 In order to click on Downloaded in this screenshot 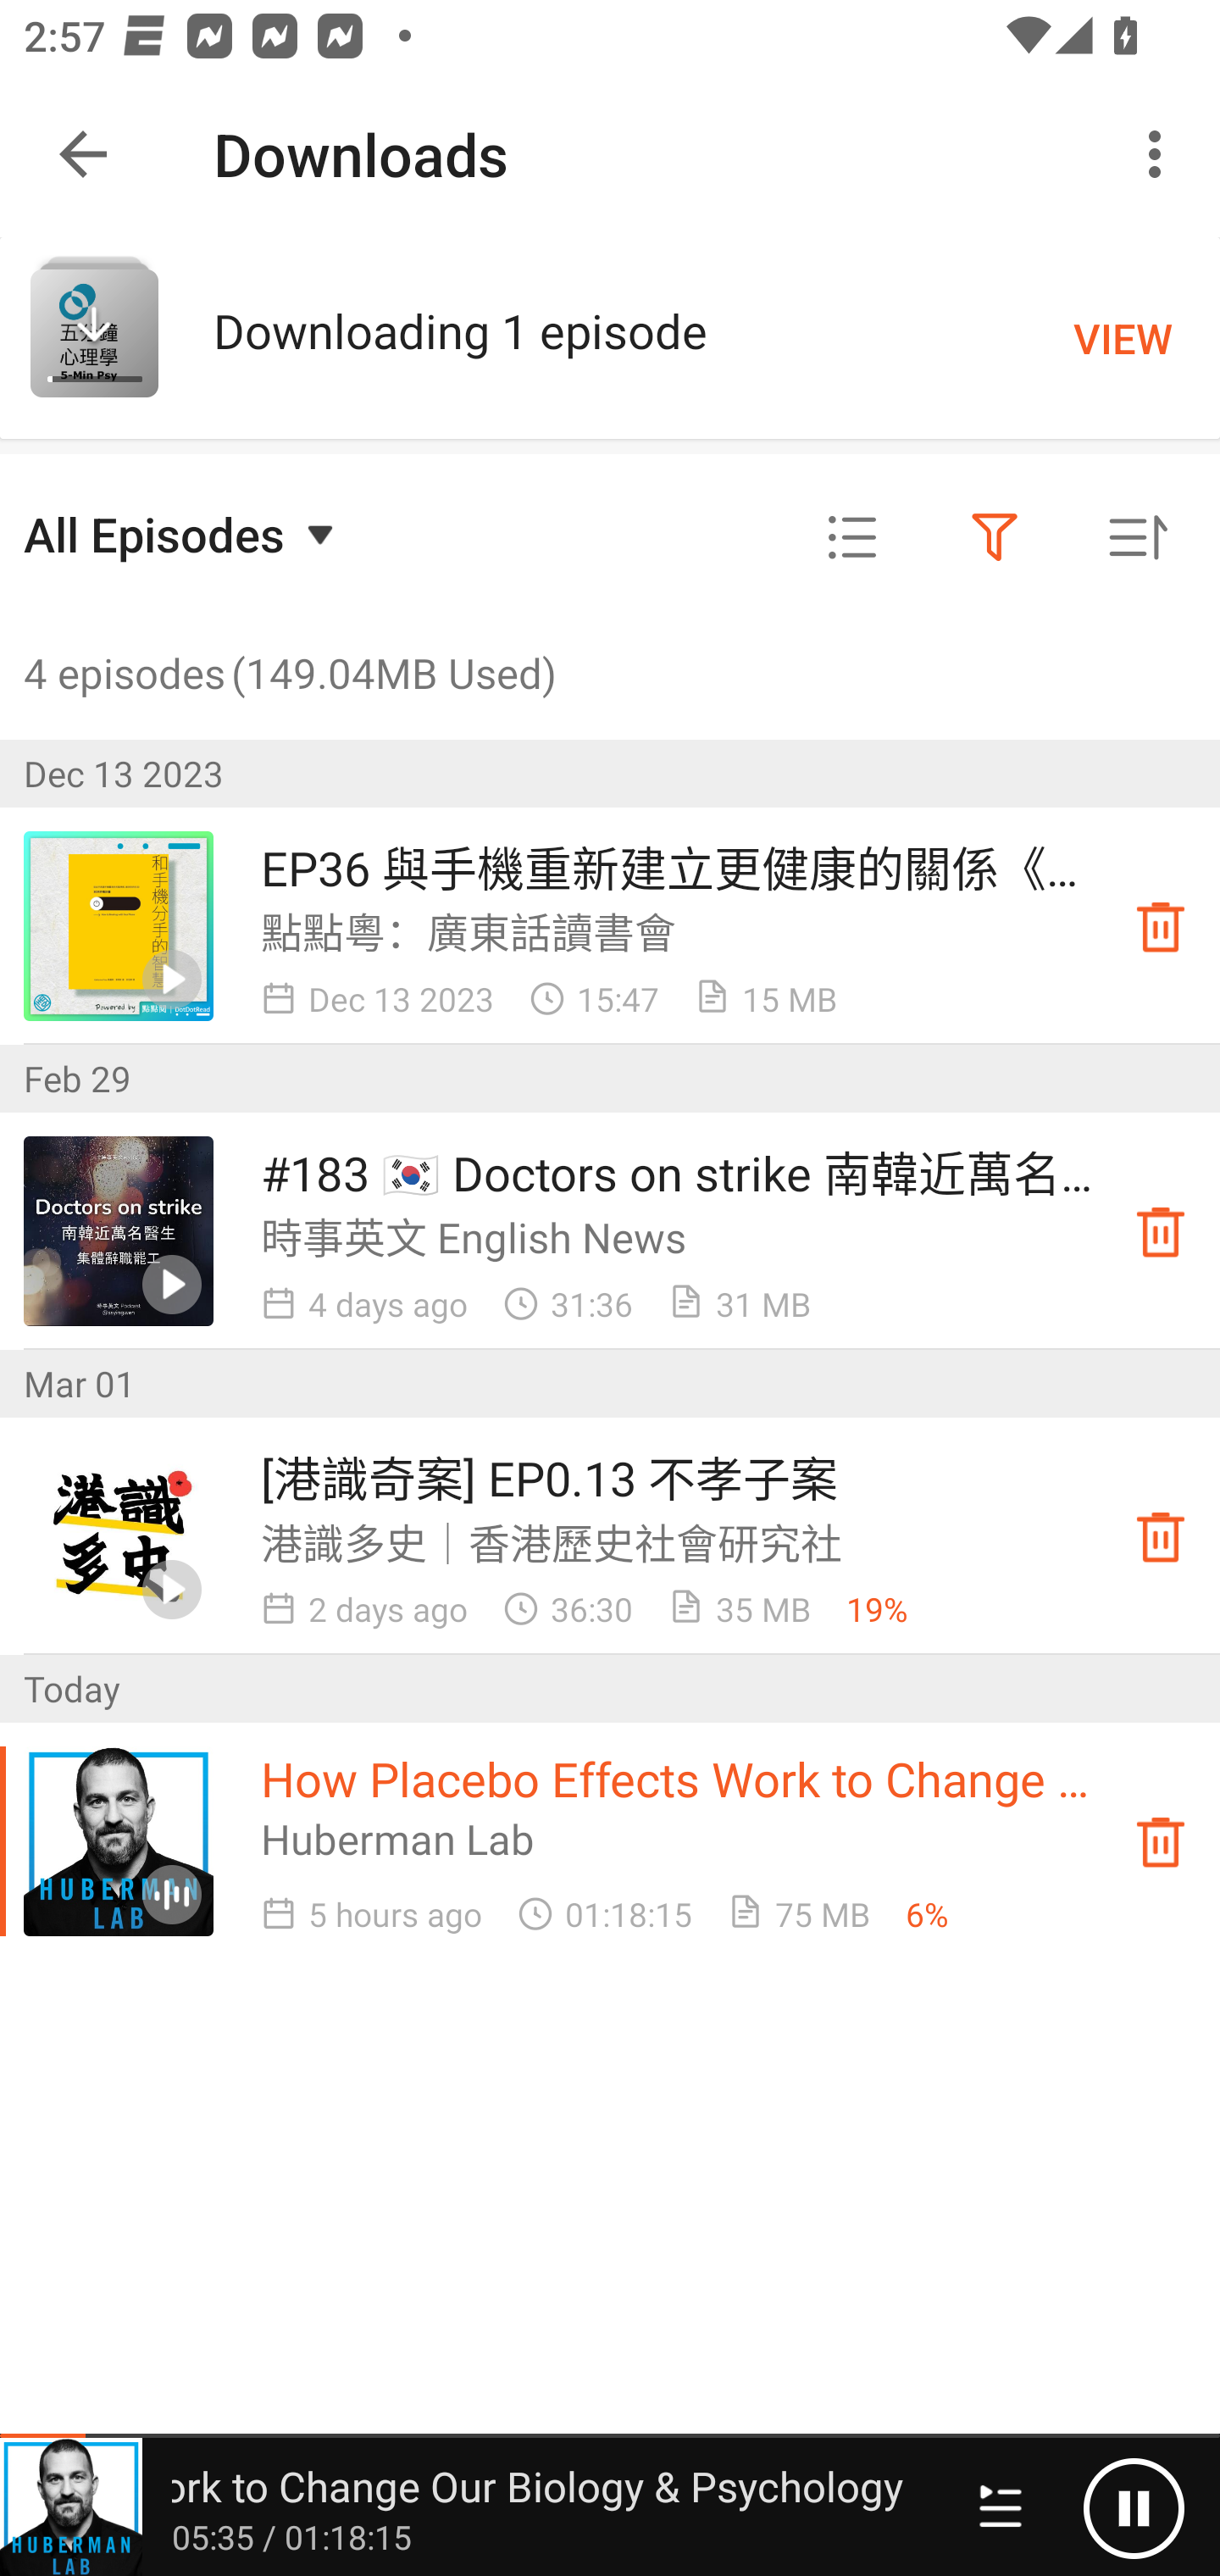, I will do `click(1161, 1230)`.